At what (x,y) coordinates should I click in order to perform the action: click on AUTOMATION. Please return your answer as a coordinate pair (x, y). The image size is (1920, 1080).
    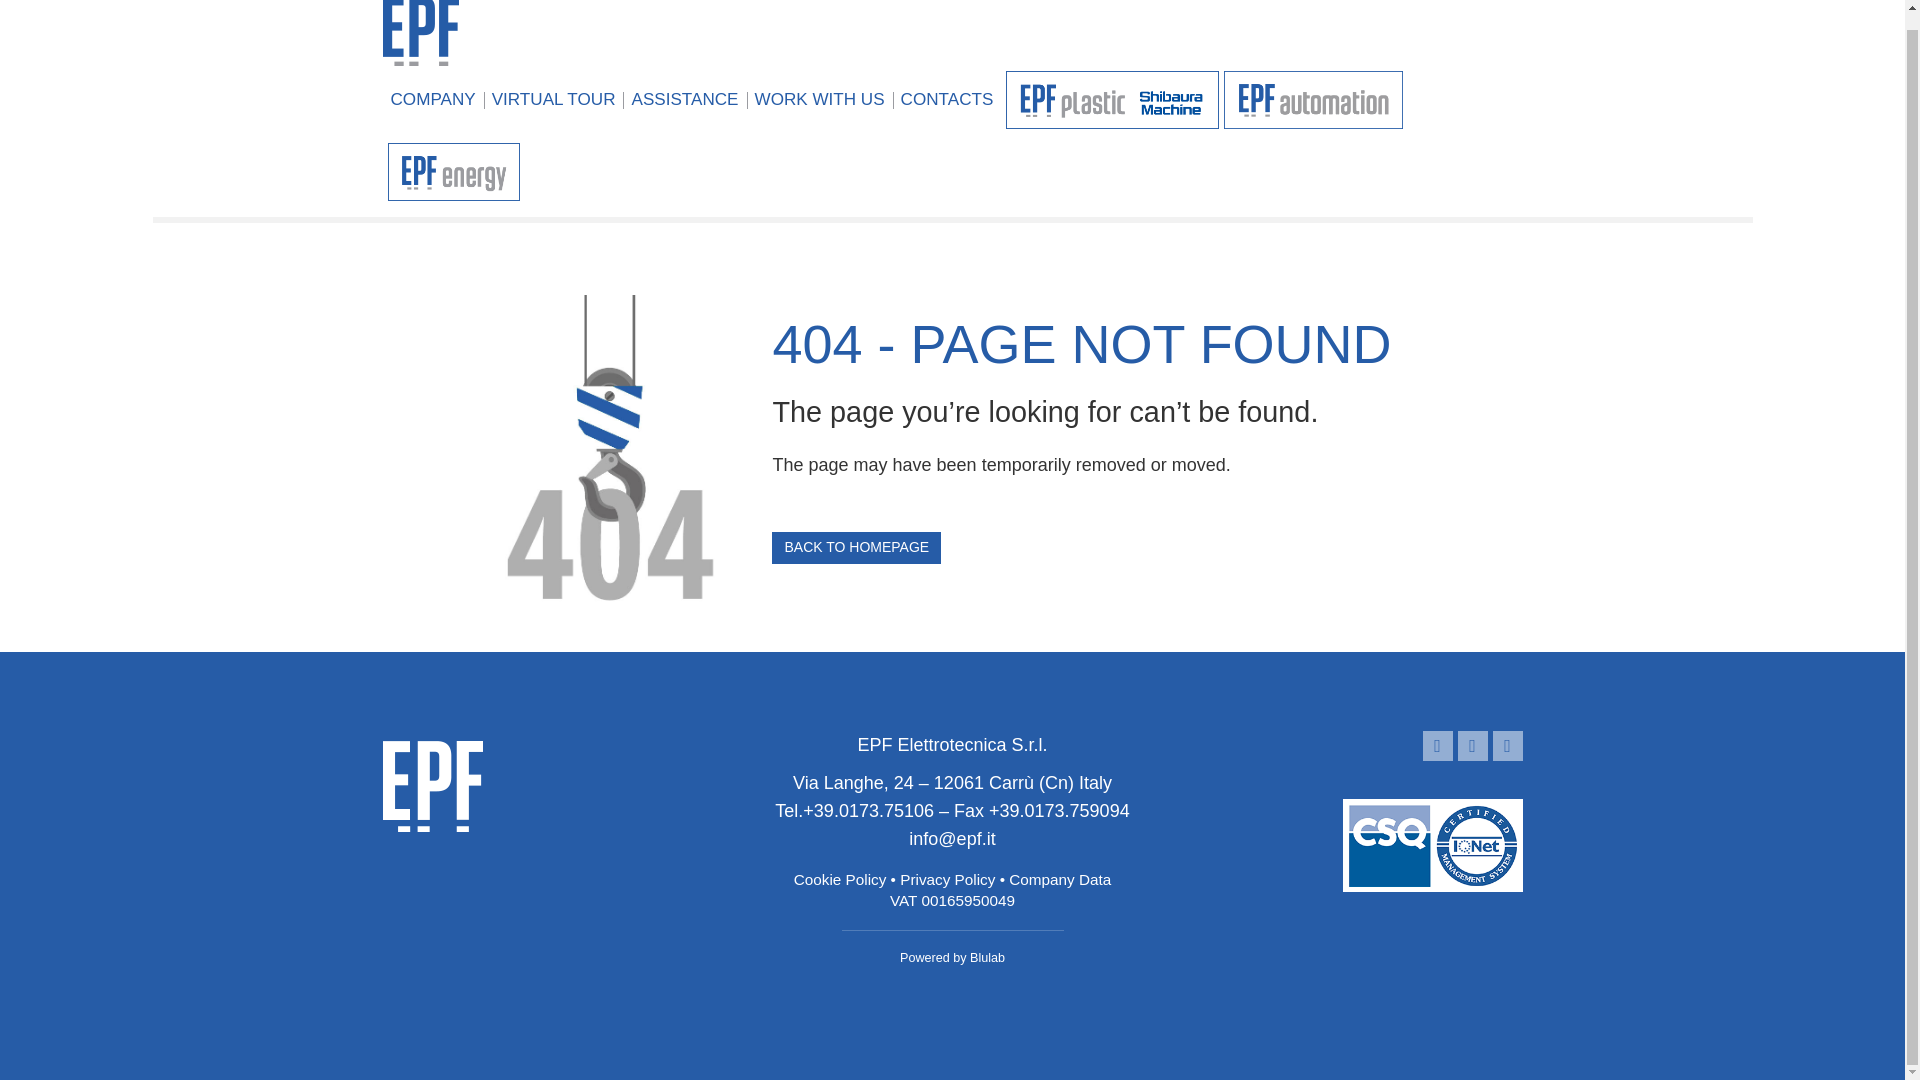
    Looking at the image, I should click on (1314, 102).